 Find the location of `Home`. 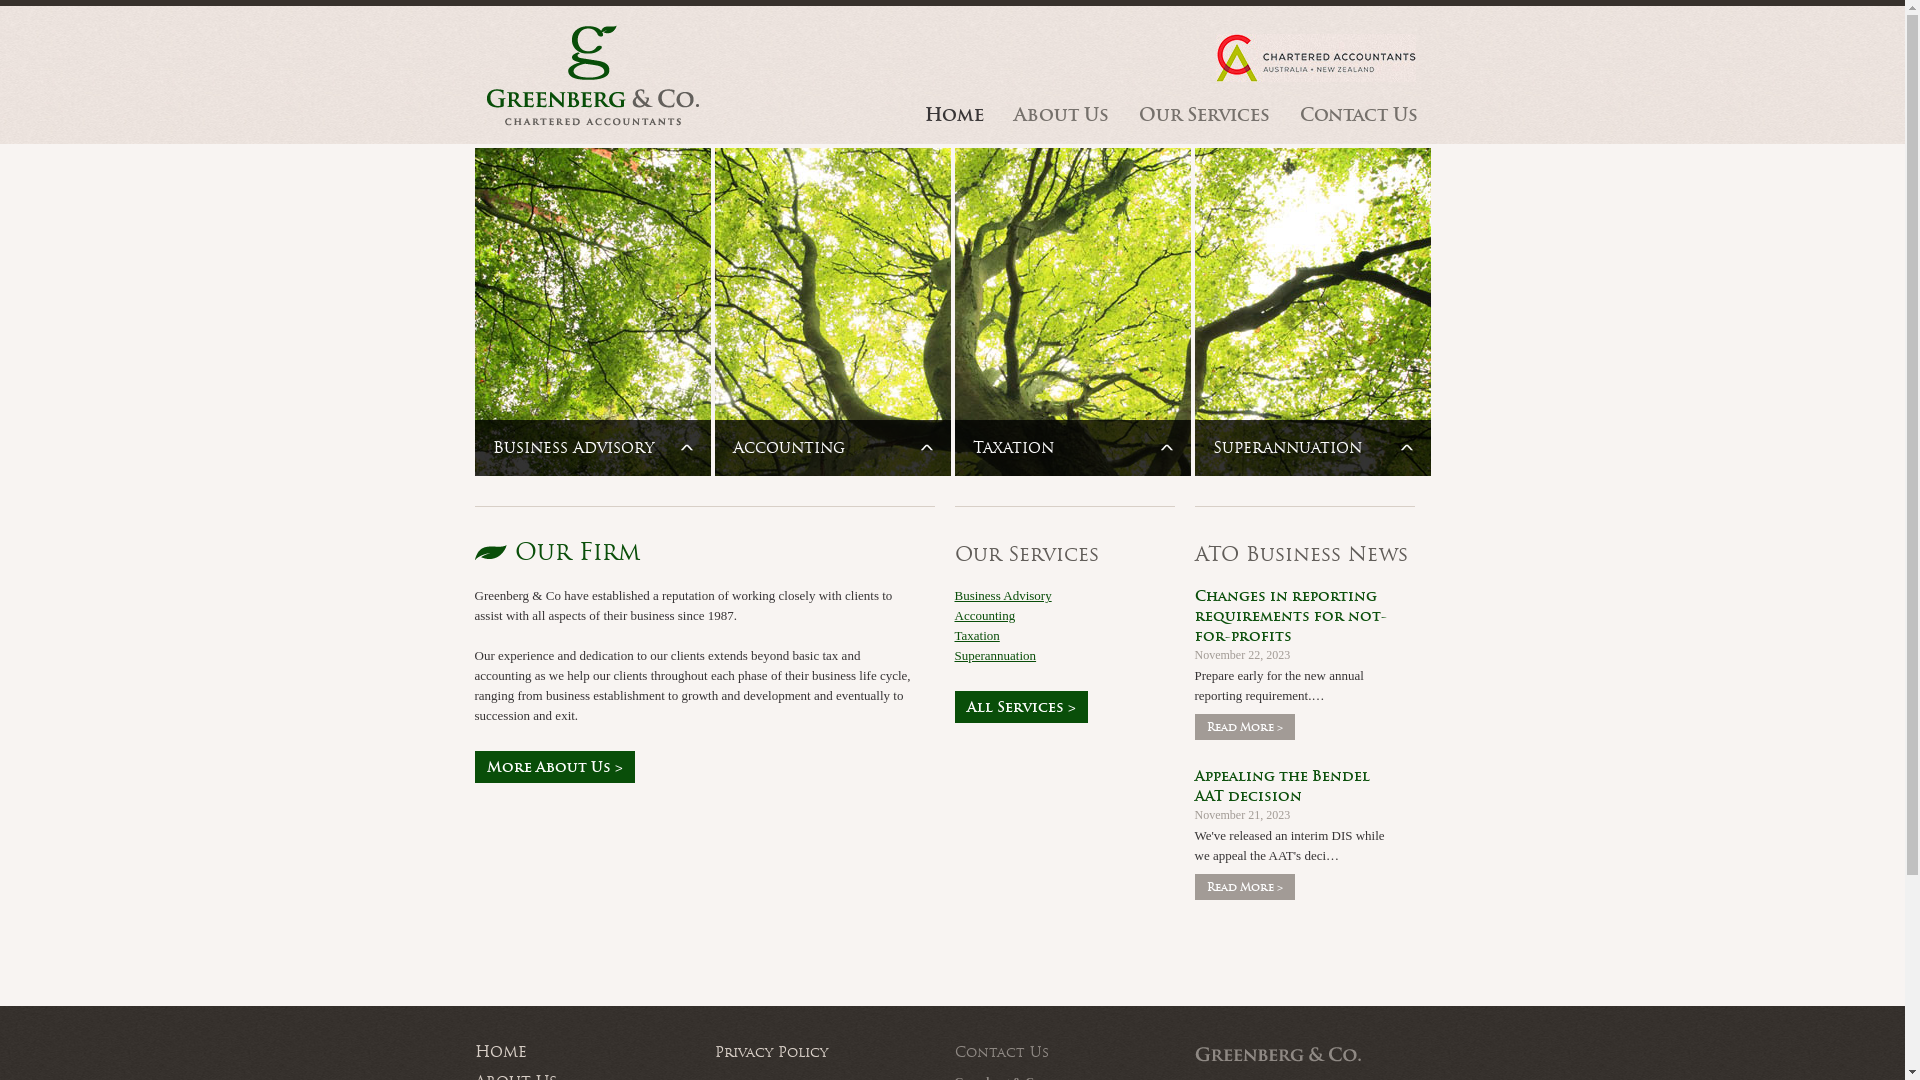

Home is located at coordinates (584, 1052).